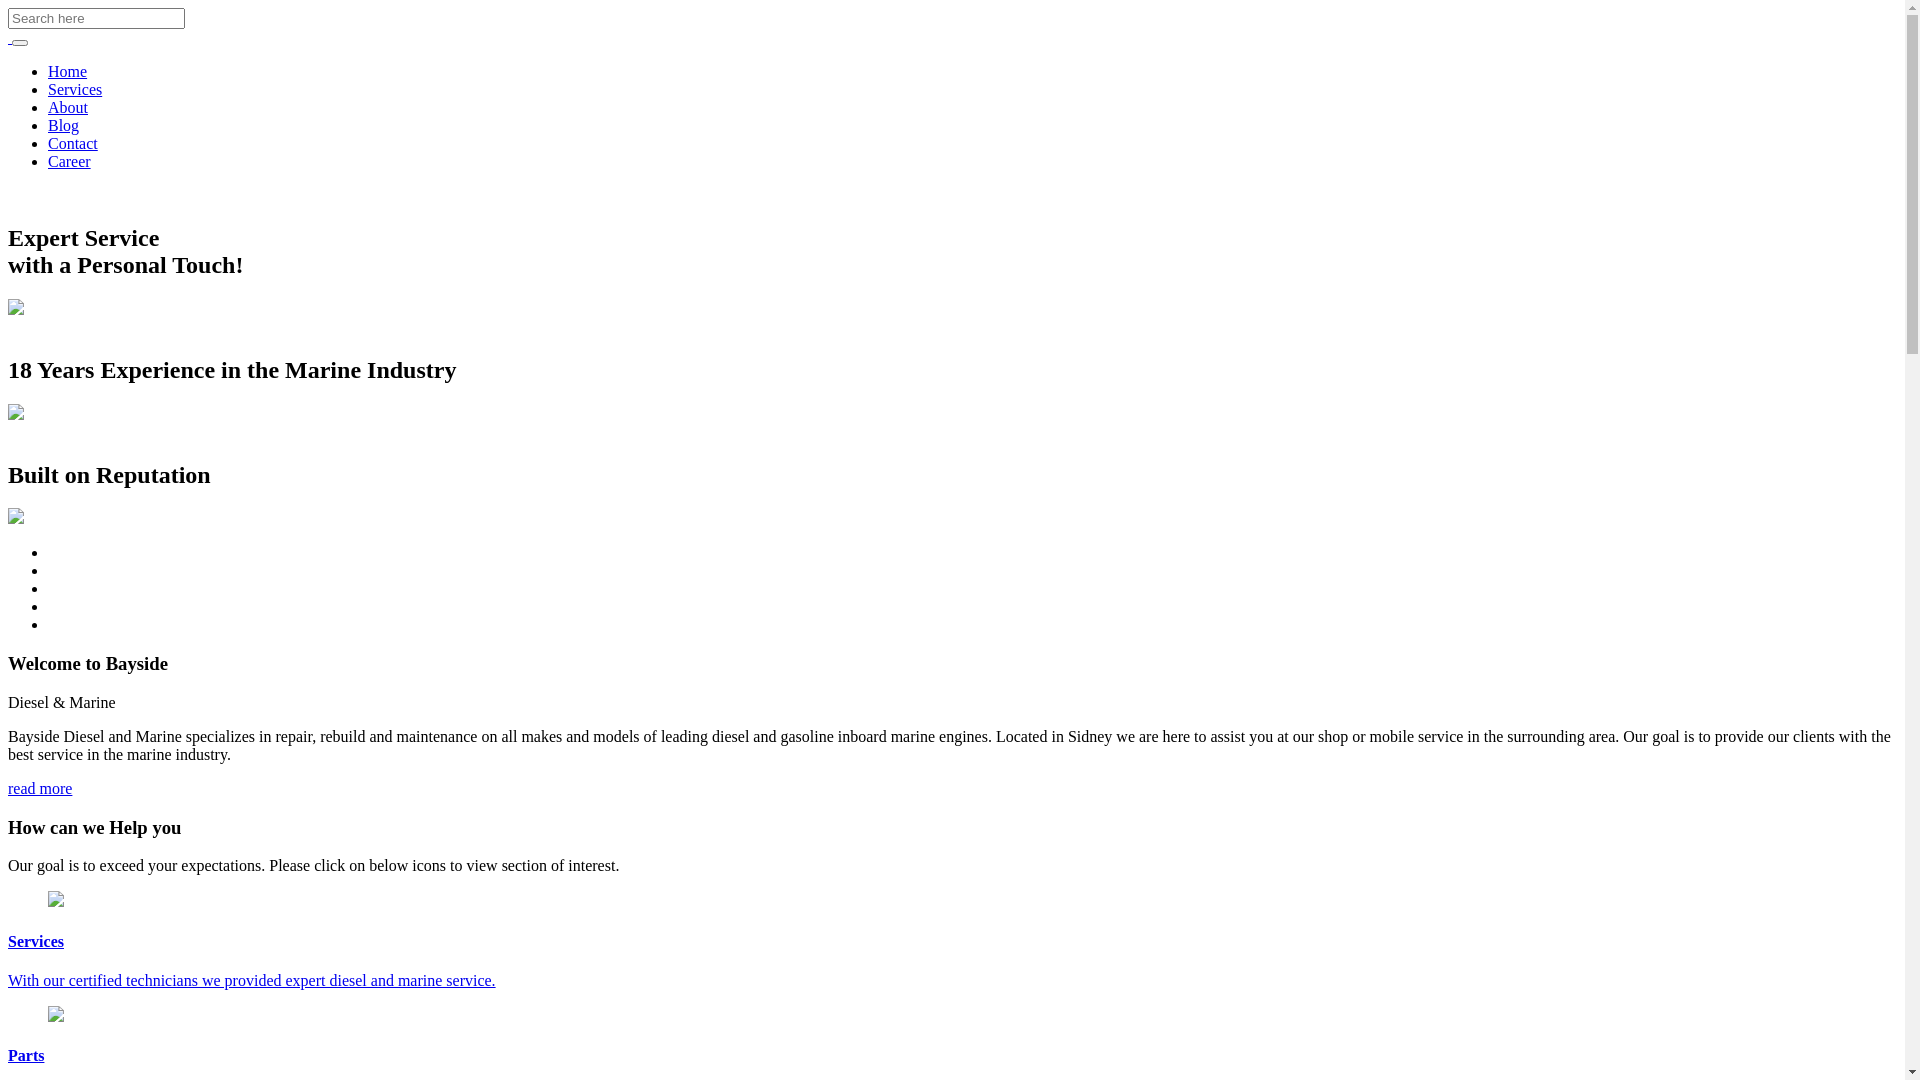 This screenshot has width=1920, height=1080. What do you see at coordinates (68, 72) in the screenshot?
I see `Home` at bounding box center [68, 72].